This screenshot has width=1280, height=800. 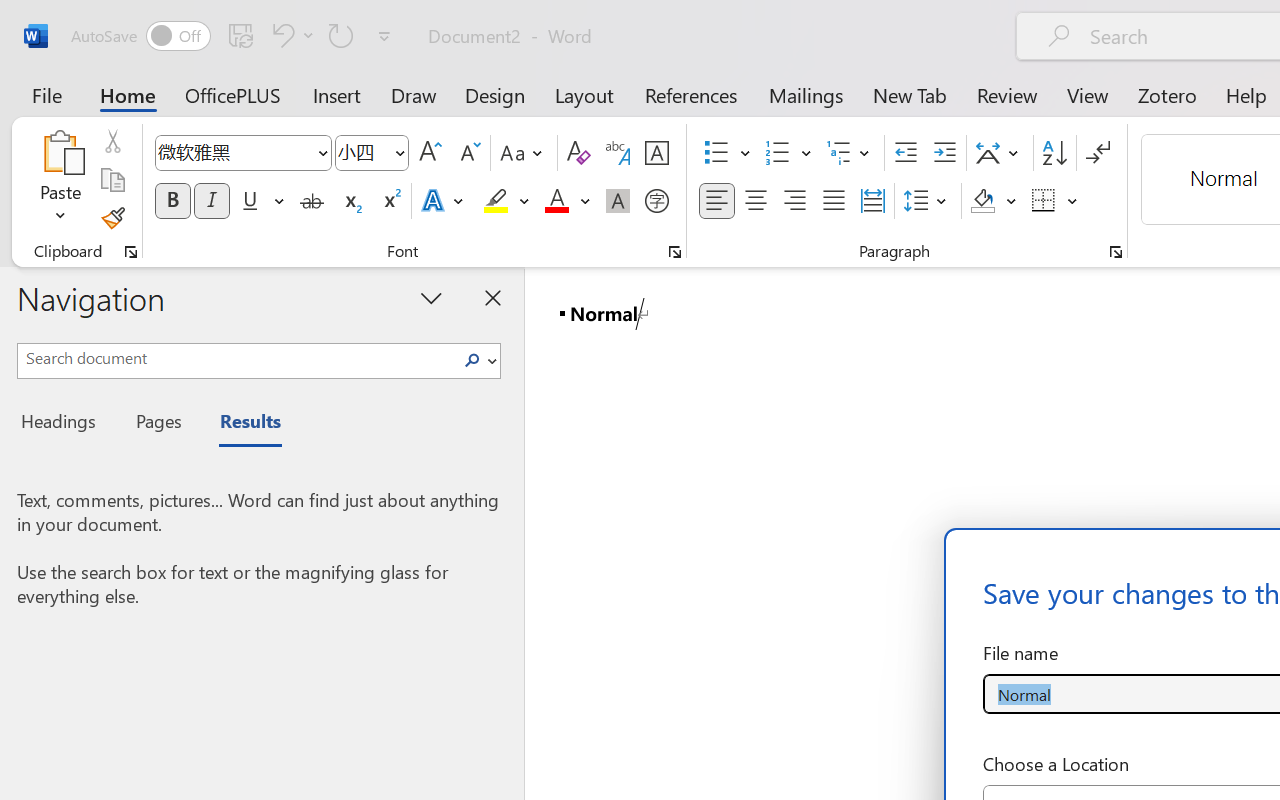 I want to click on Distributed, so click(x=872, y=201).